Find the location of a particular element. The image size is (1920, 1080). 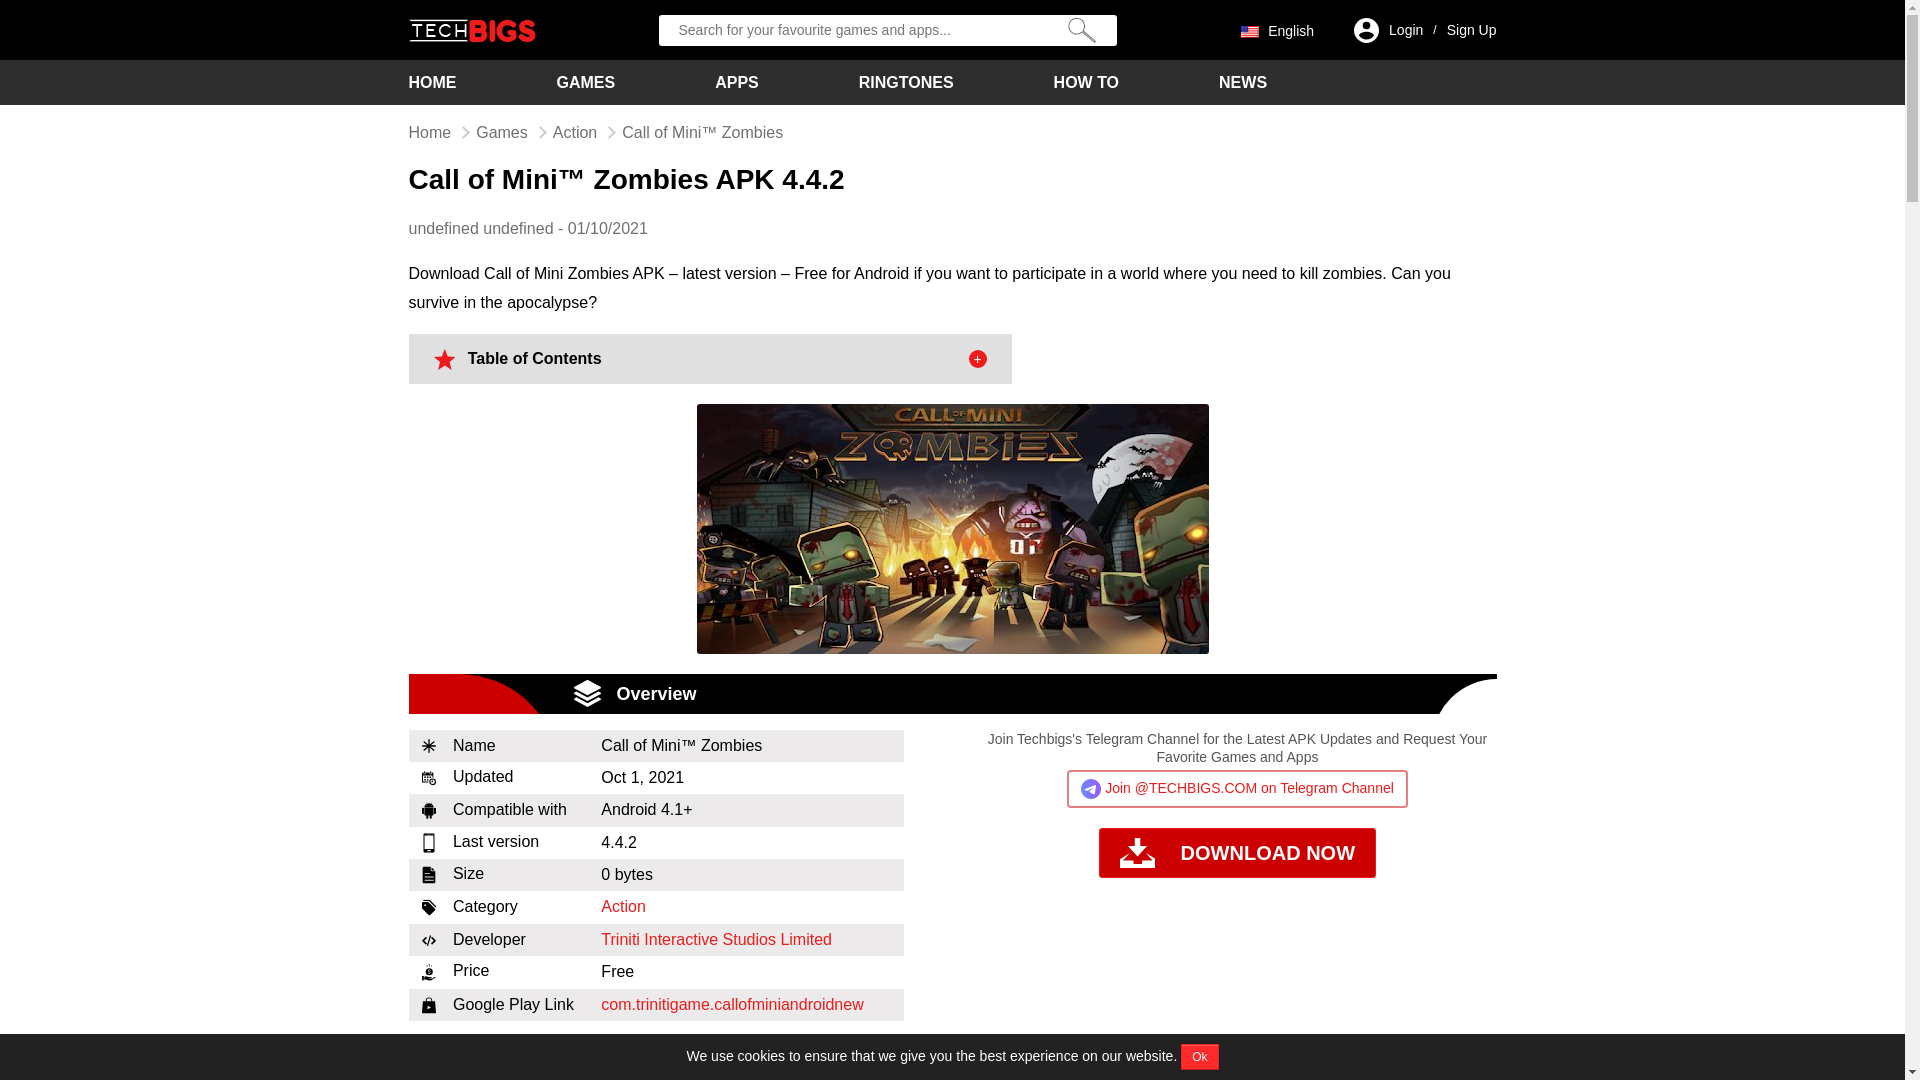

Home is located at coordinates (429, 132).